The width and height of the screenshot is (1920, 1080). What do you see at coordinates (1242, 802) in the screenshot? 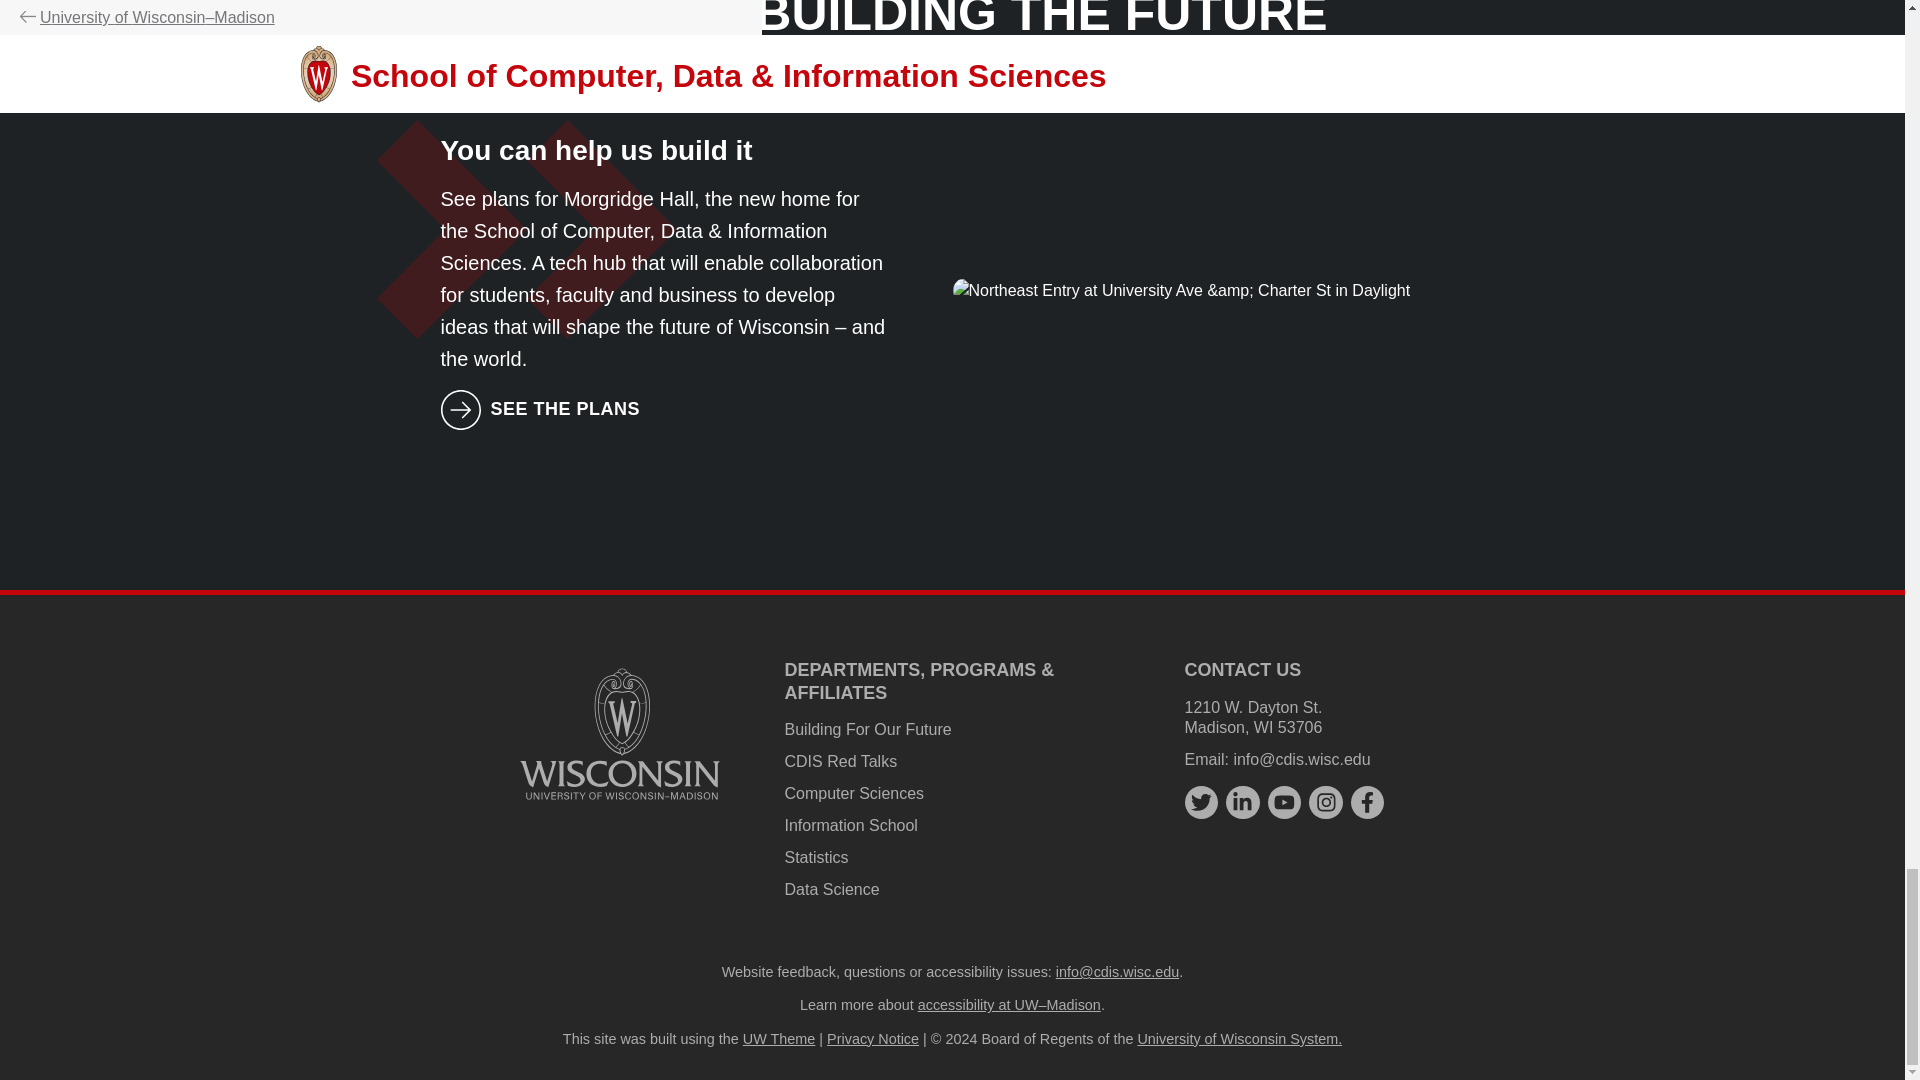
I see `linkedin` at bounding box center [1242, 802].